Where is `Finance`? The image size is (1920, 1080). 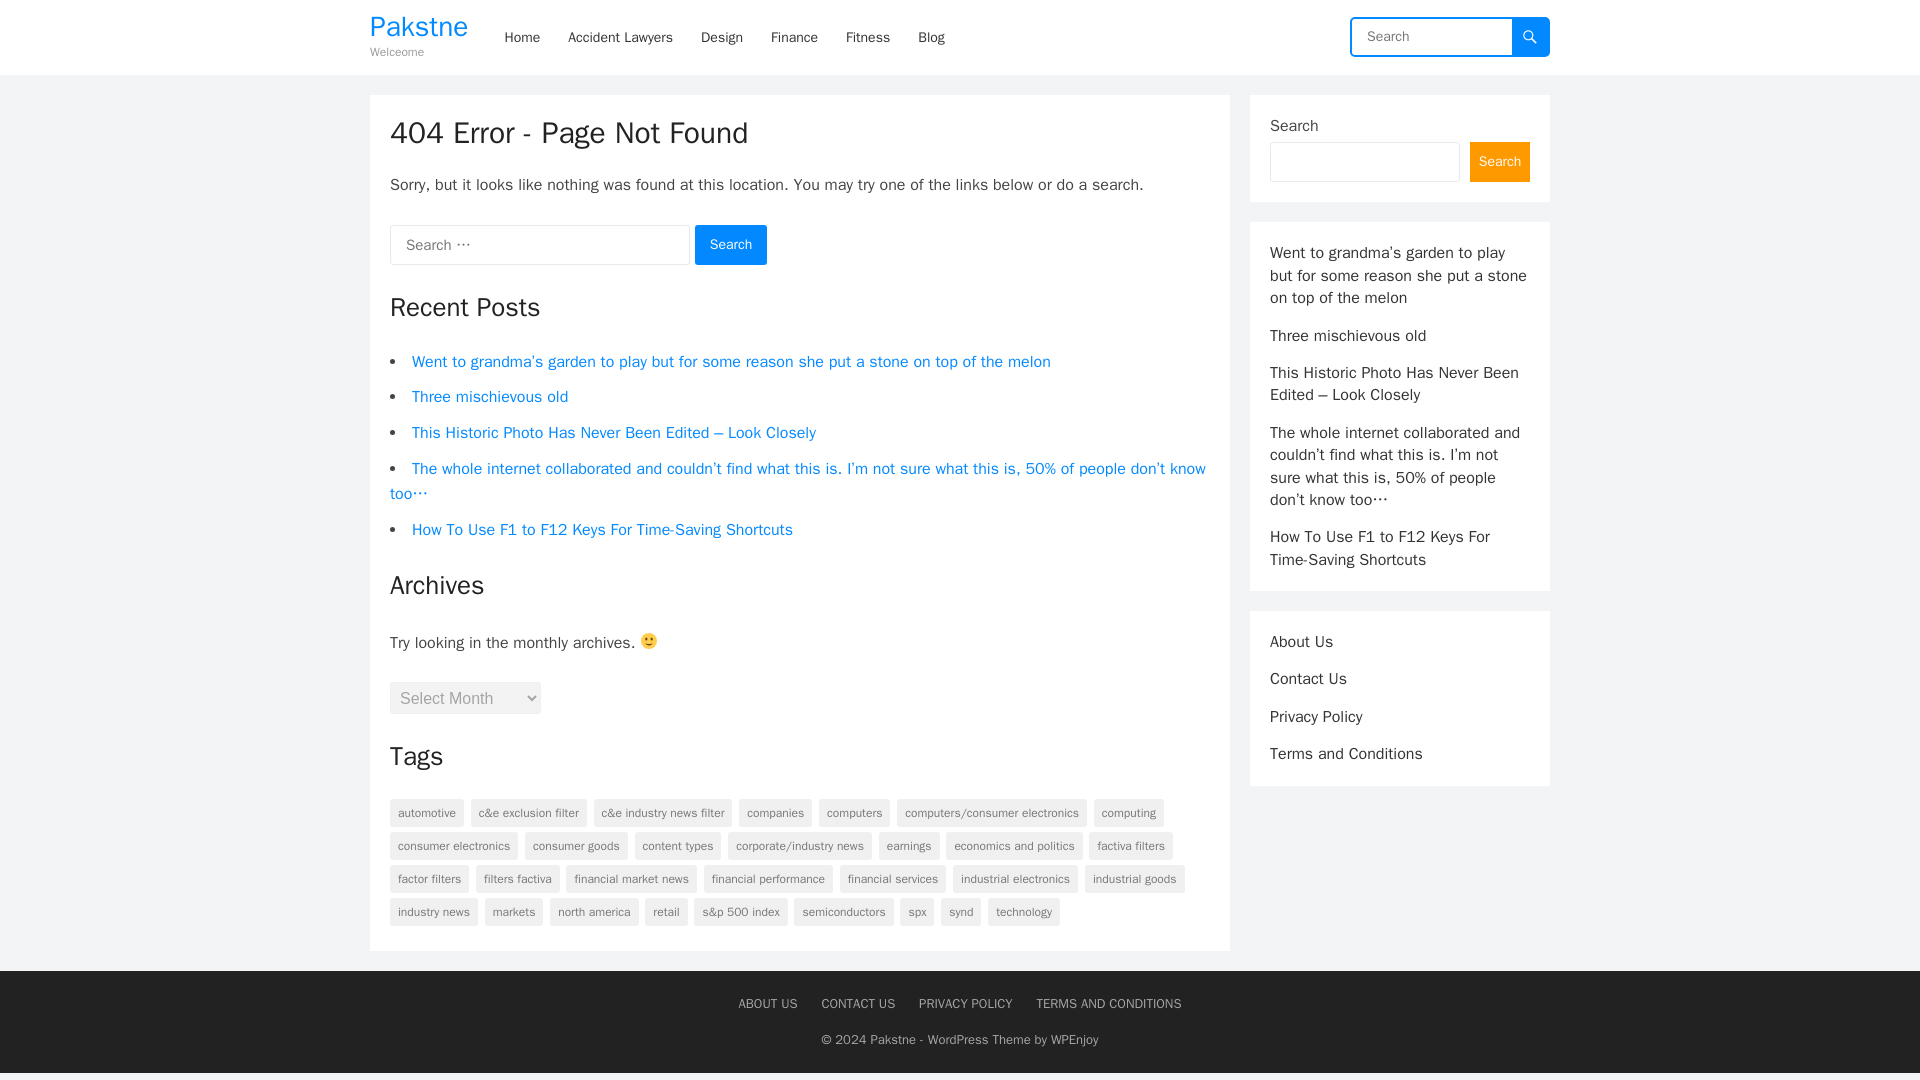 Finance is located at coordinates (794, 37).